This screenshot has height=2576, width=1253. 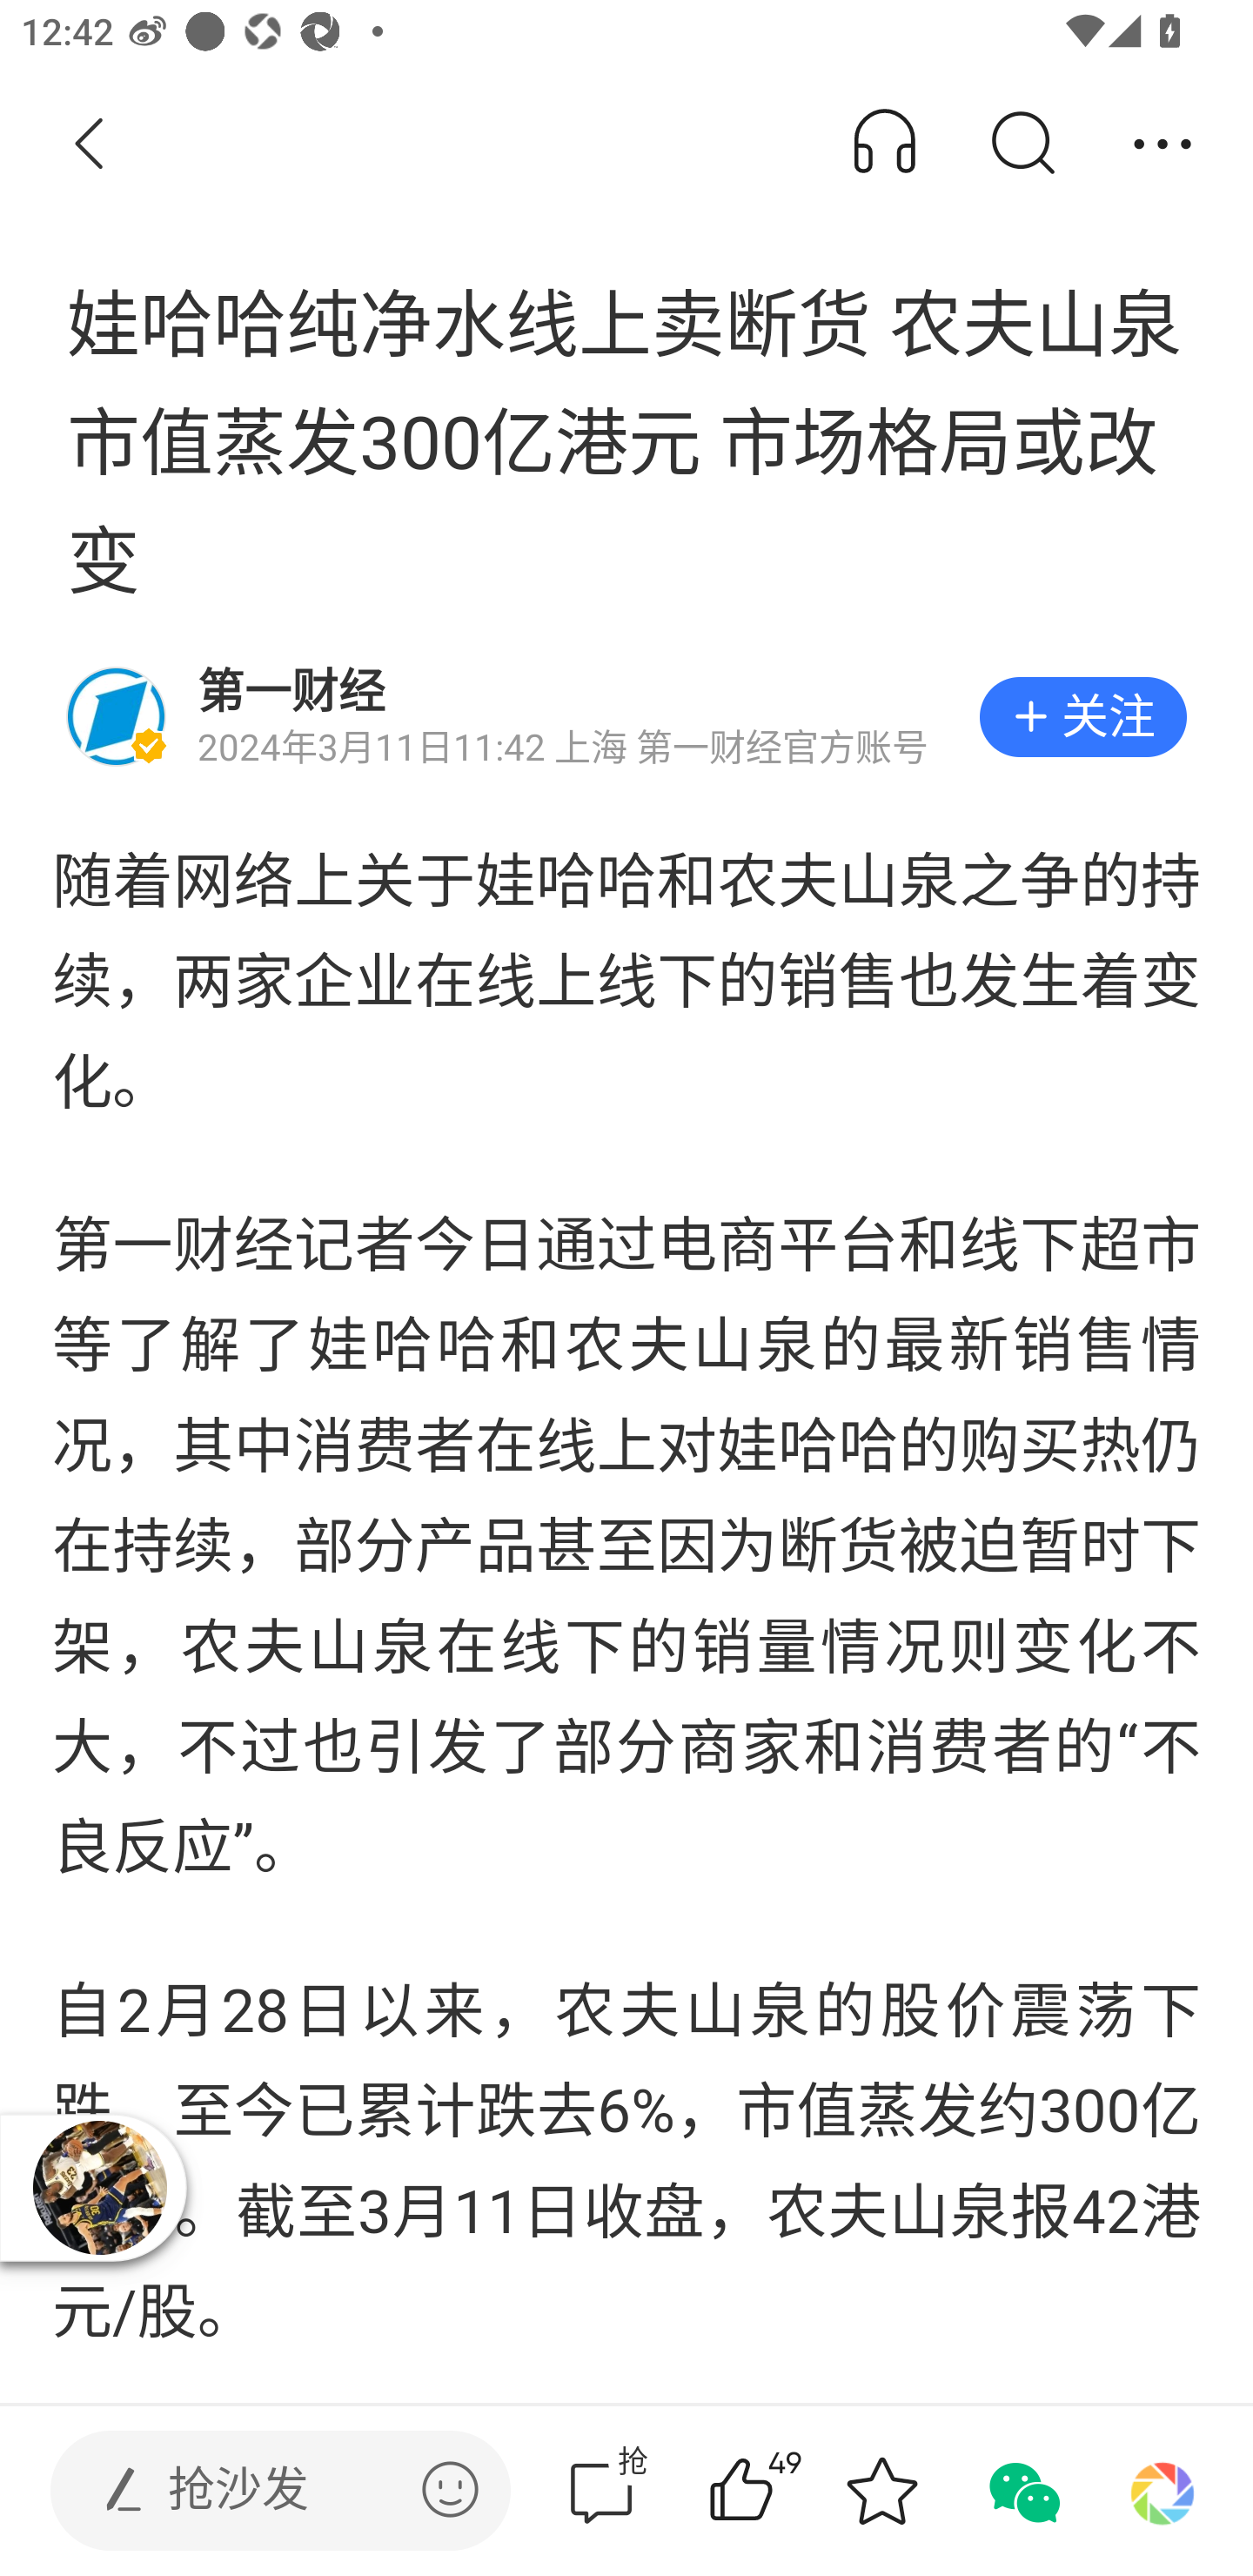 I want to click on 分享到微信 , so click(x=1022, y=2491).